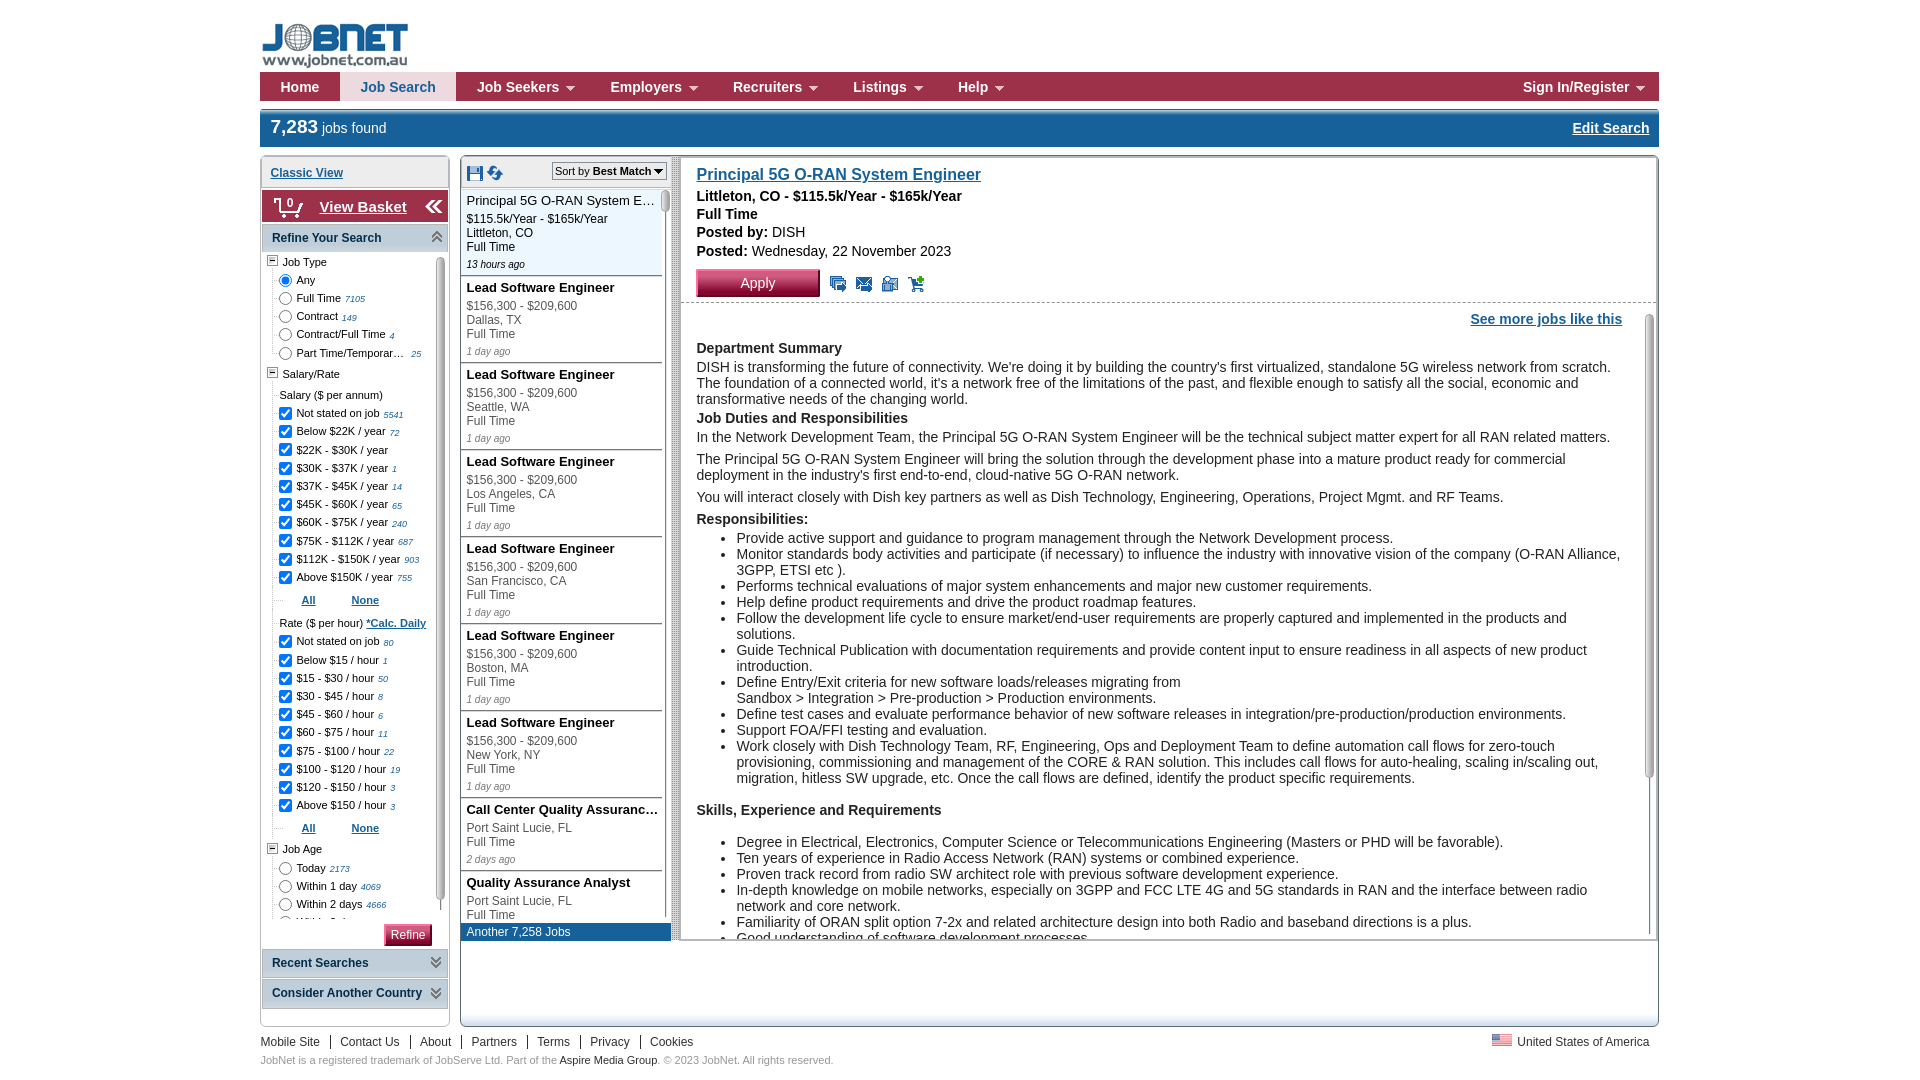 This screenshot has height=1080, width=1920. What do you see at coordinates (396, 623) in the screenshot?
I see `*Calc. Daily` at bounding box center [396, 623].